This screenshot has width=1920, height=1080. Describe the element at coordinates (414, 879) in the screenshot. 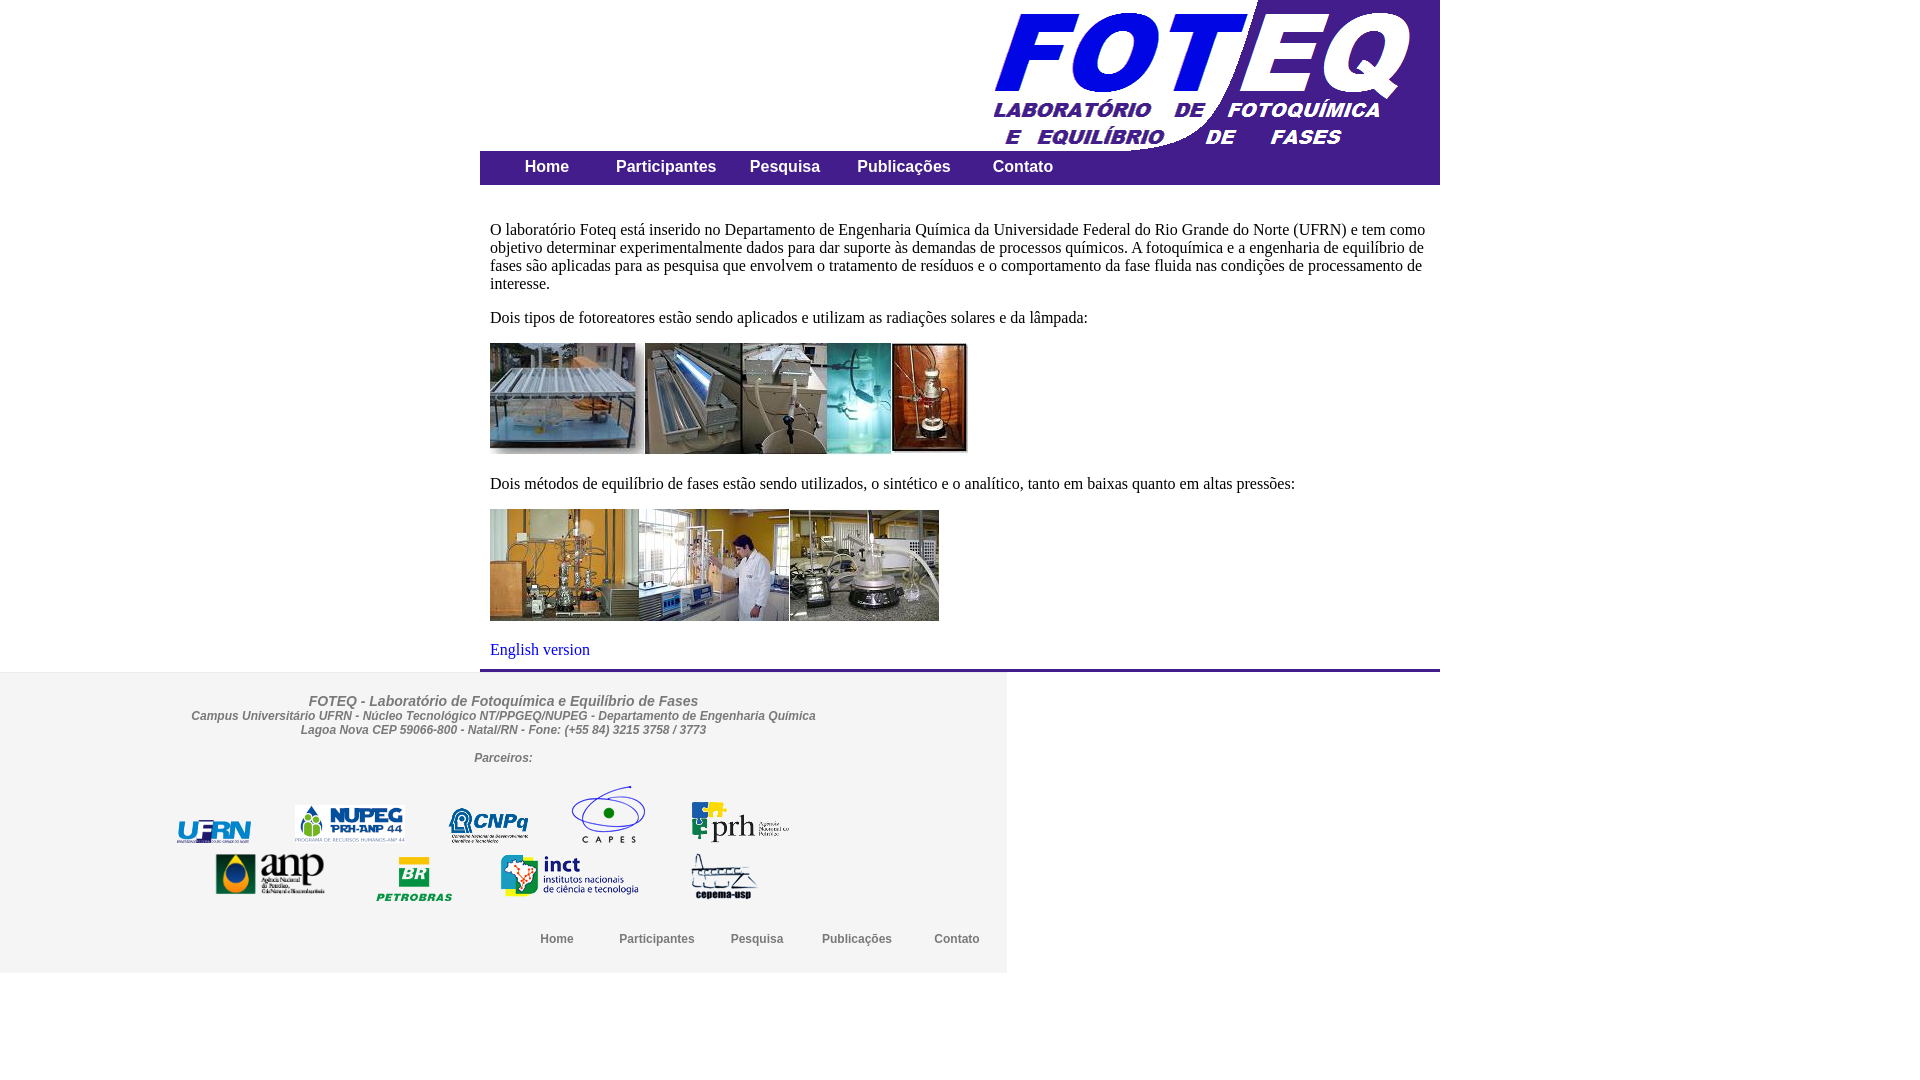

I see `Petrobras` at that location.